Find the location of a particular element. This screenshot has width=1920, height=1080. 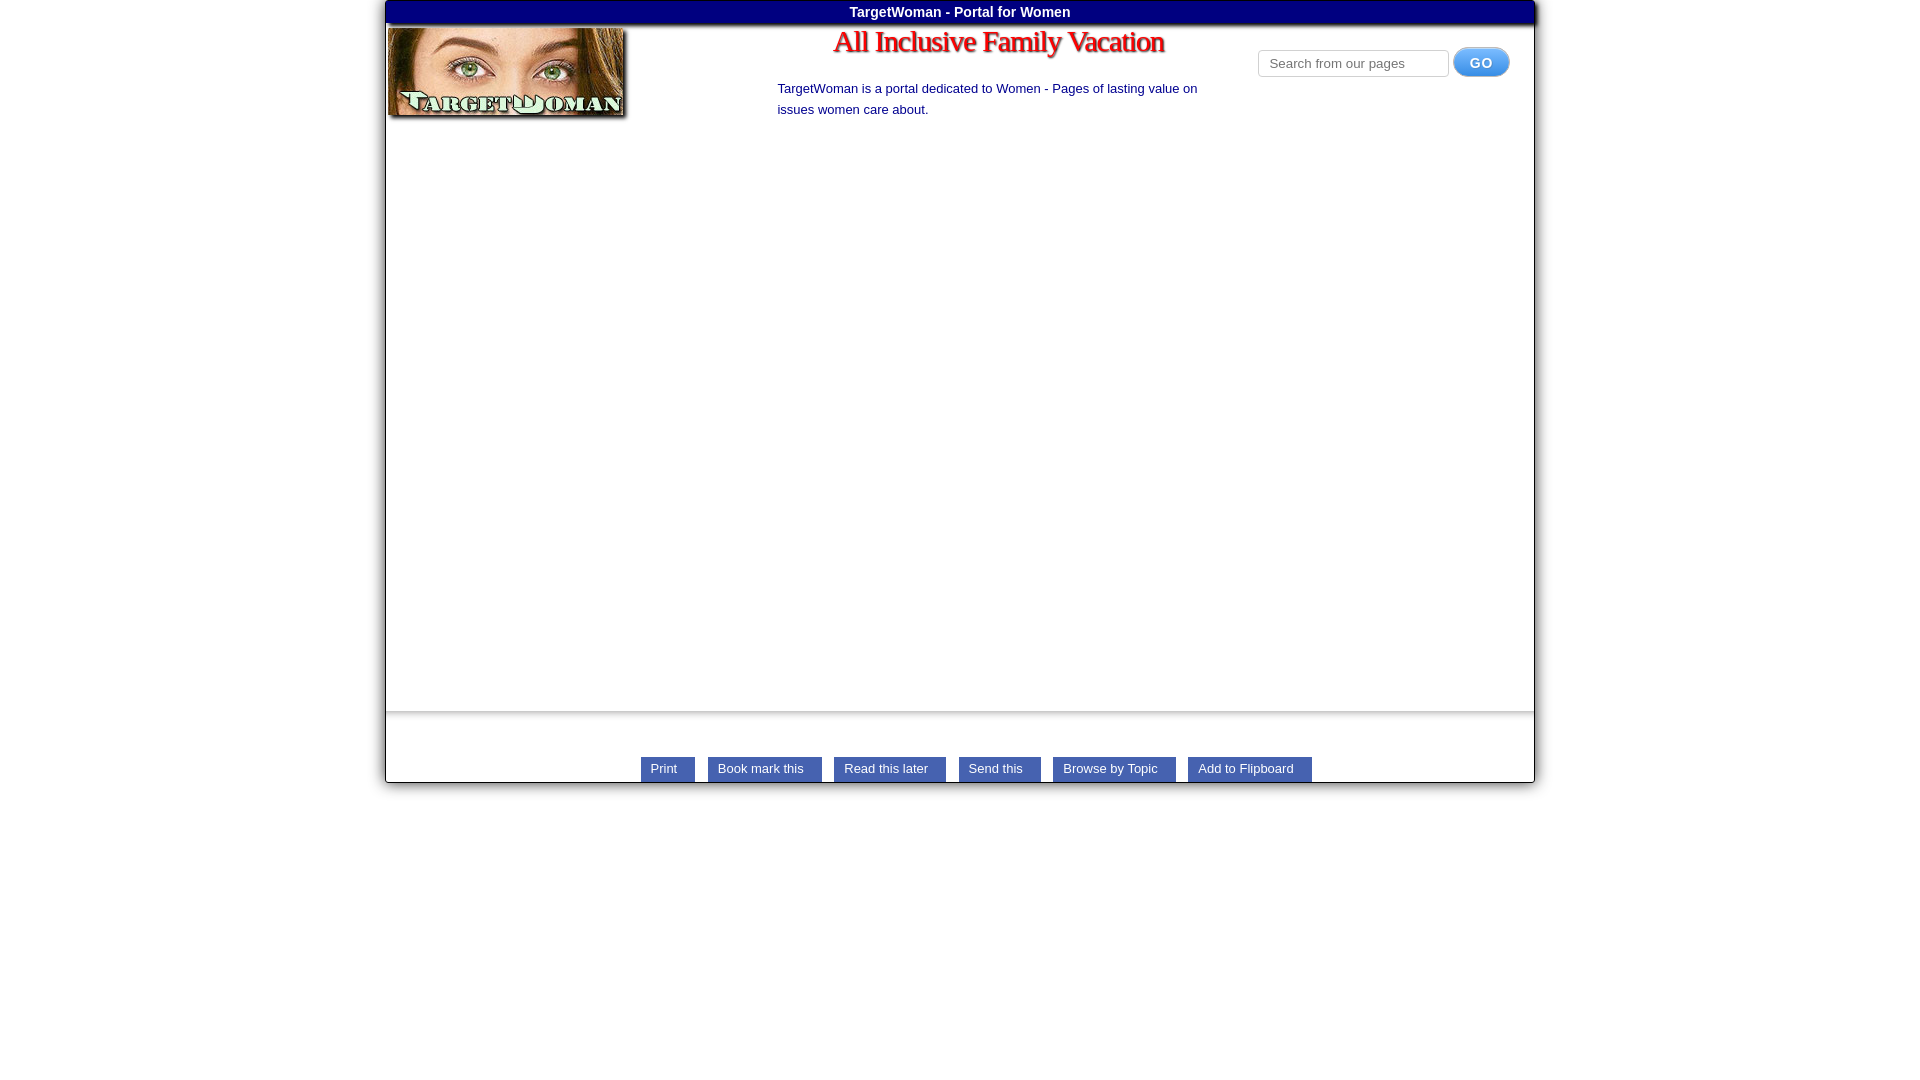

Book mark this is located at coordinates (764, 768).